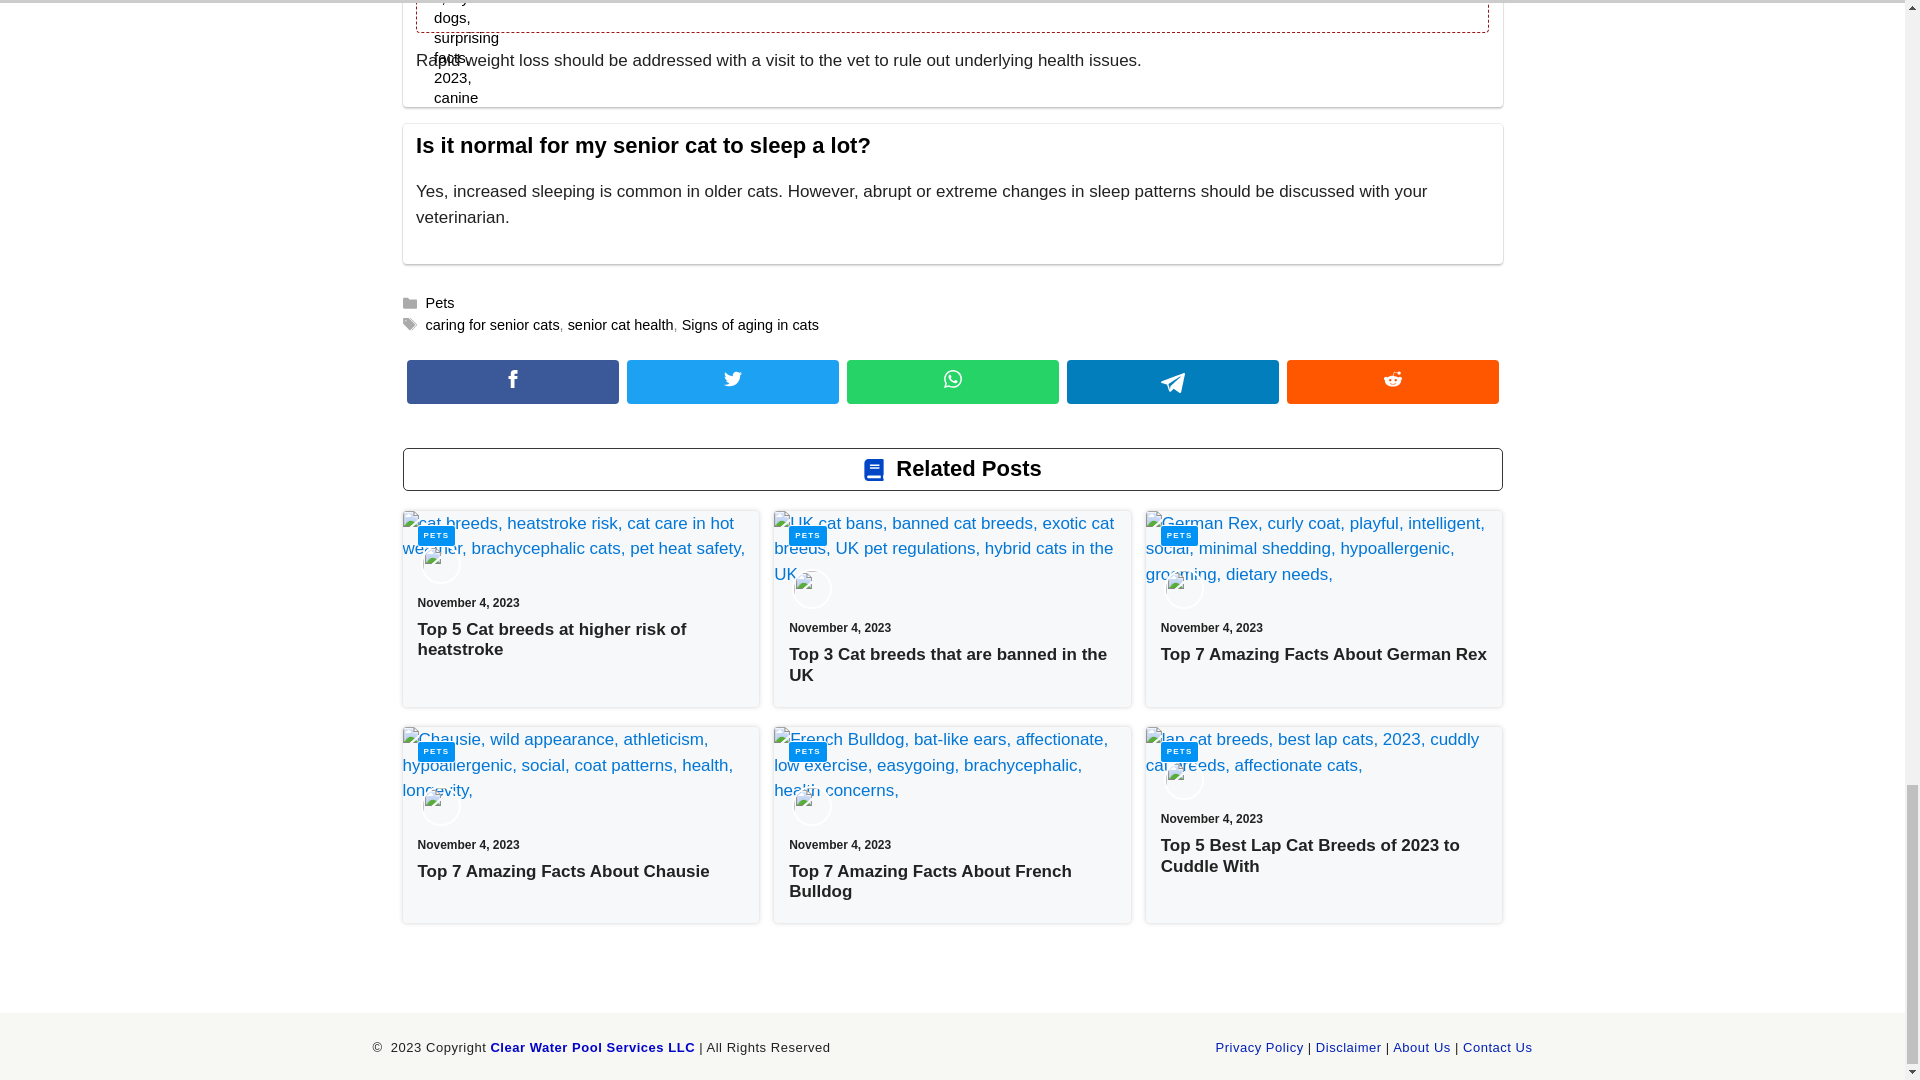  What do you see at coordinates (440, 302) in the screenshot?
I see `Pets` at bounding box center [440, 302].